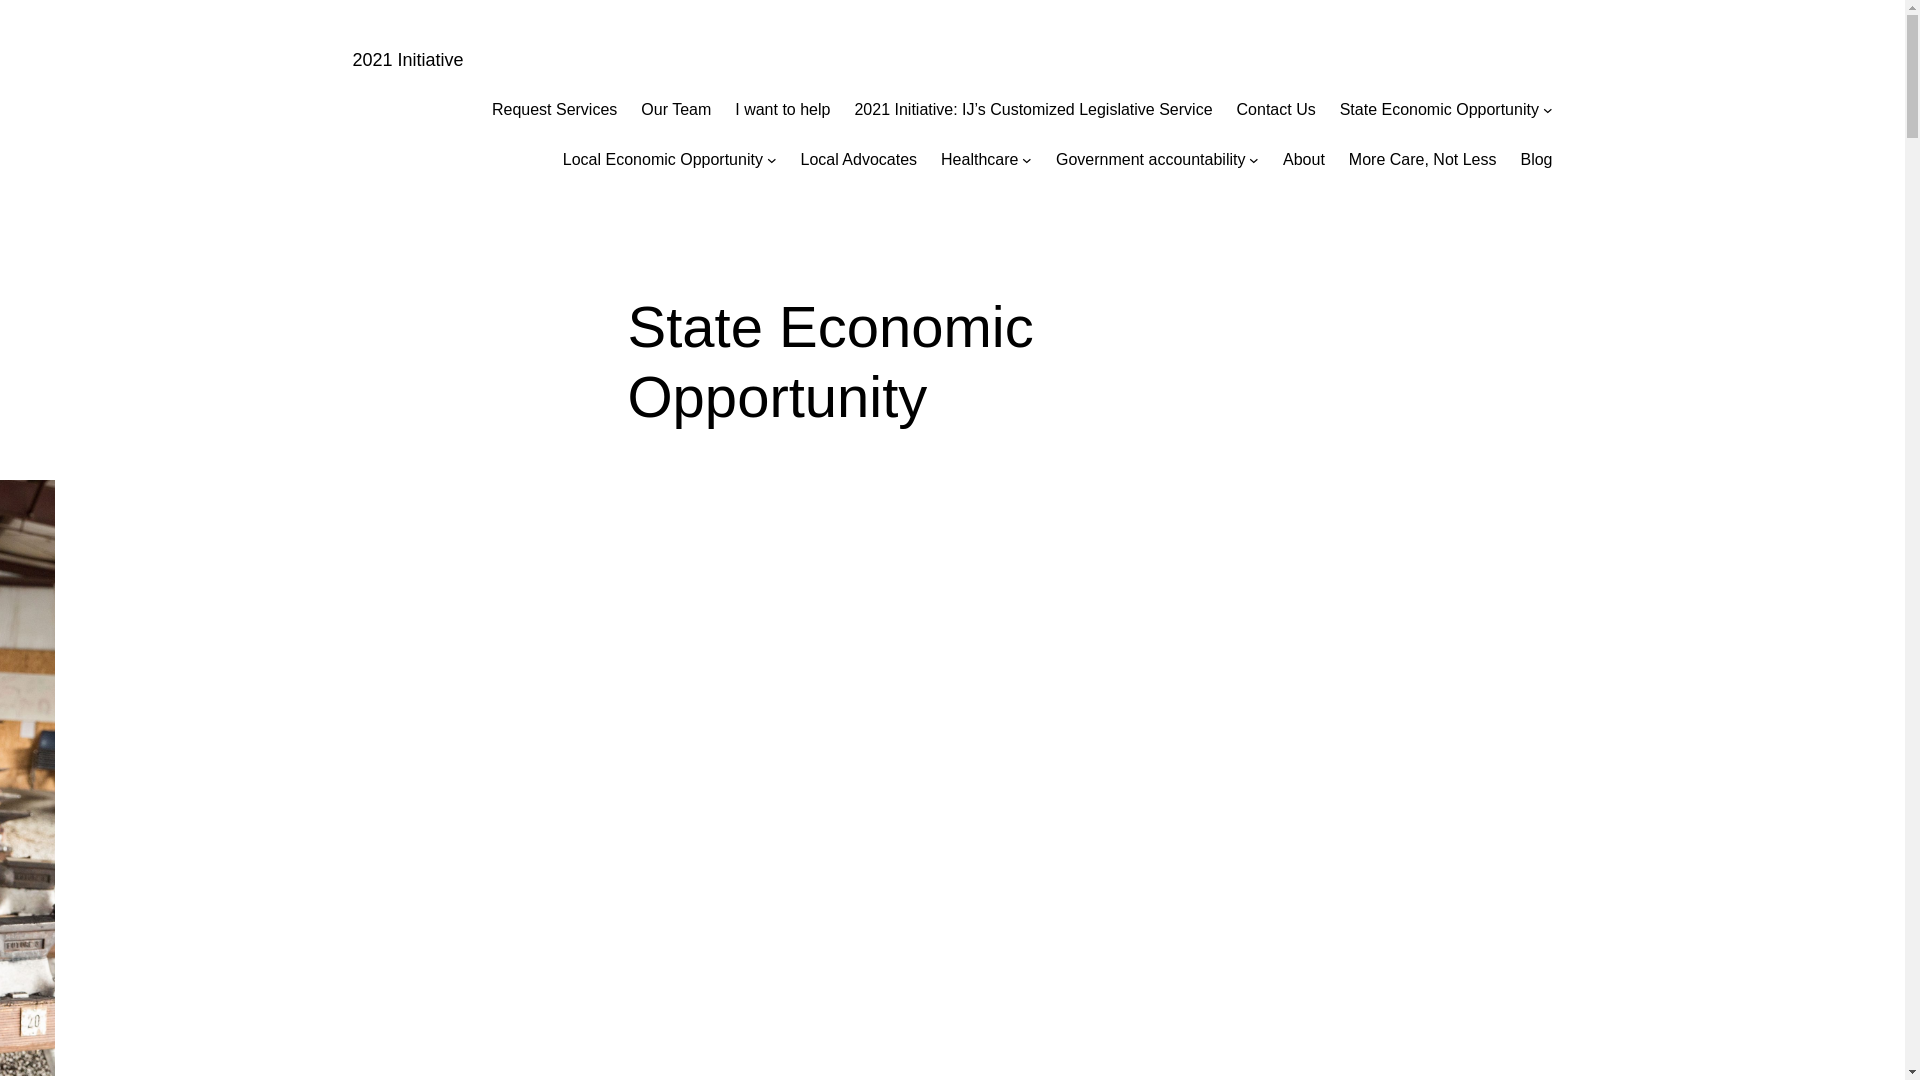 The image size is (1920, 1080). Describe the element at coordinates (663, 160) in the screenshot. I see `Local Economic Opportunity` at that location.